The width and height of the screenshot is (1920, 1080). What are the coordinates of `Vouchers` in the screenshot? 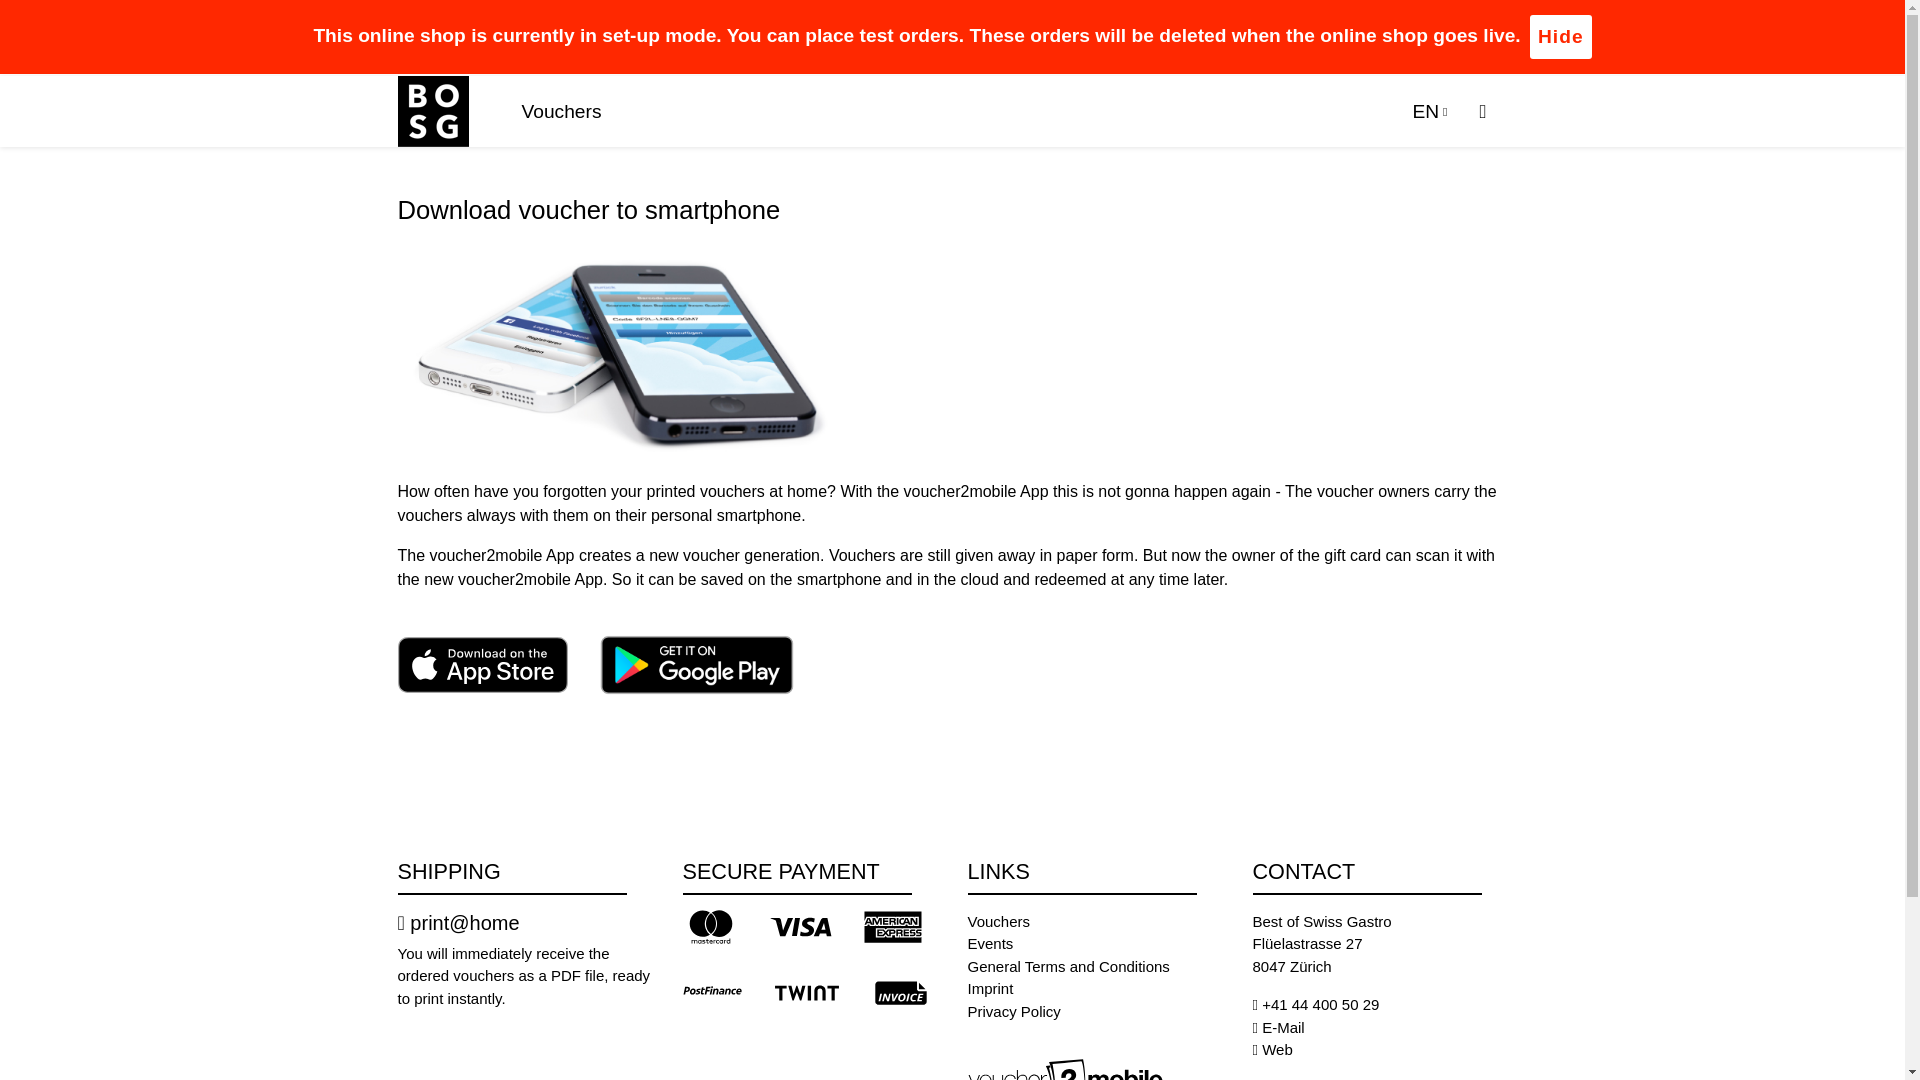 It's located at (562, 112).